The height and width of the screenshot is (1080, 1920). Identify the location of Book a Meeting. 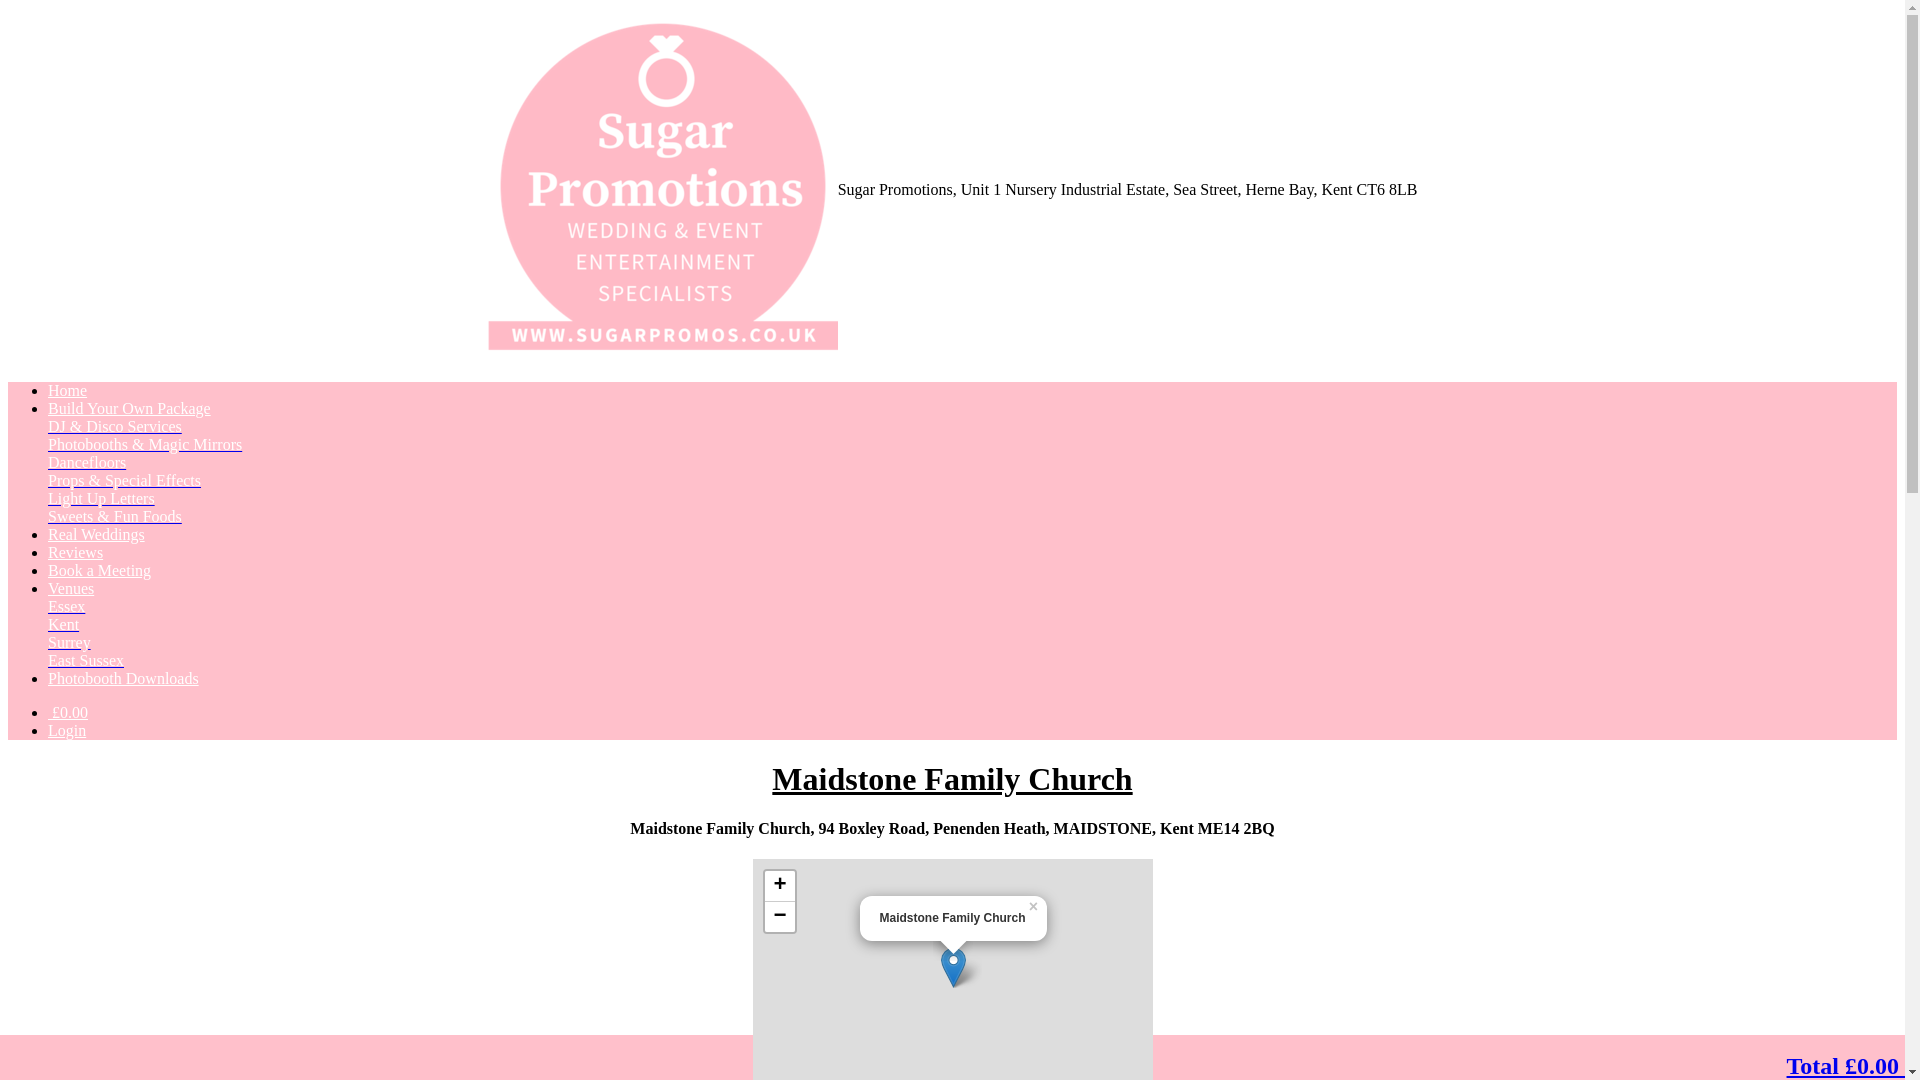
(100, 570).